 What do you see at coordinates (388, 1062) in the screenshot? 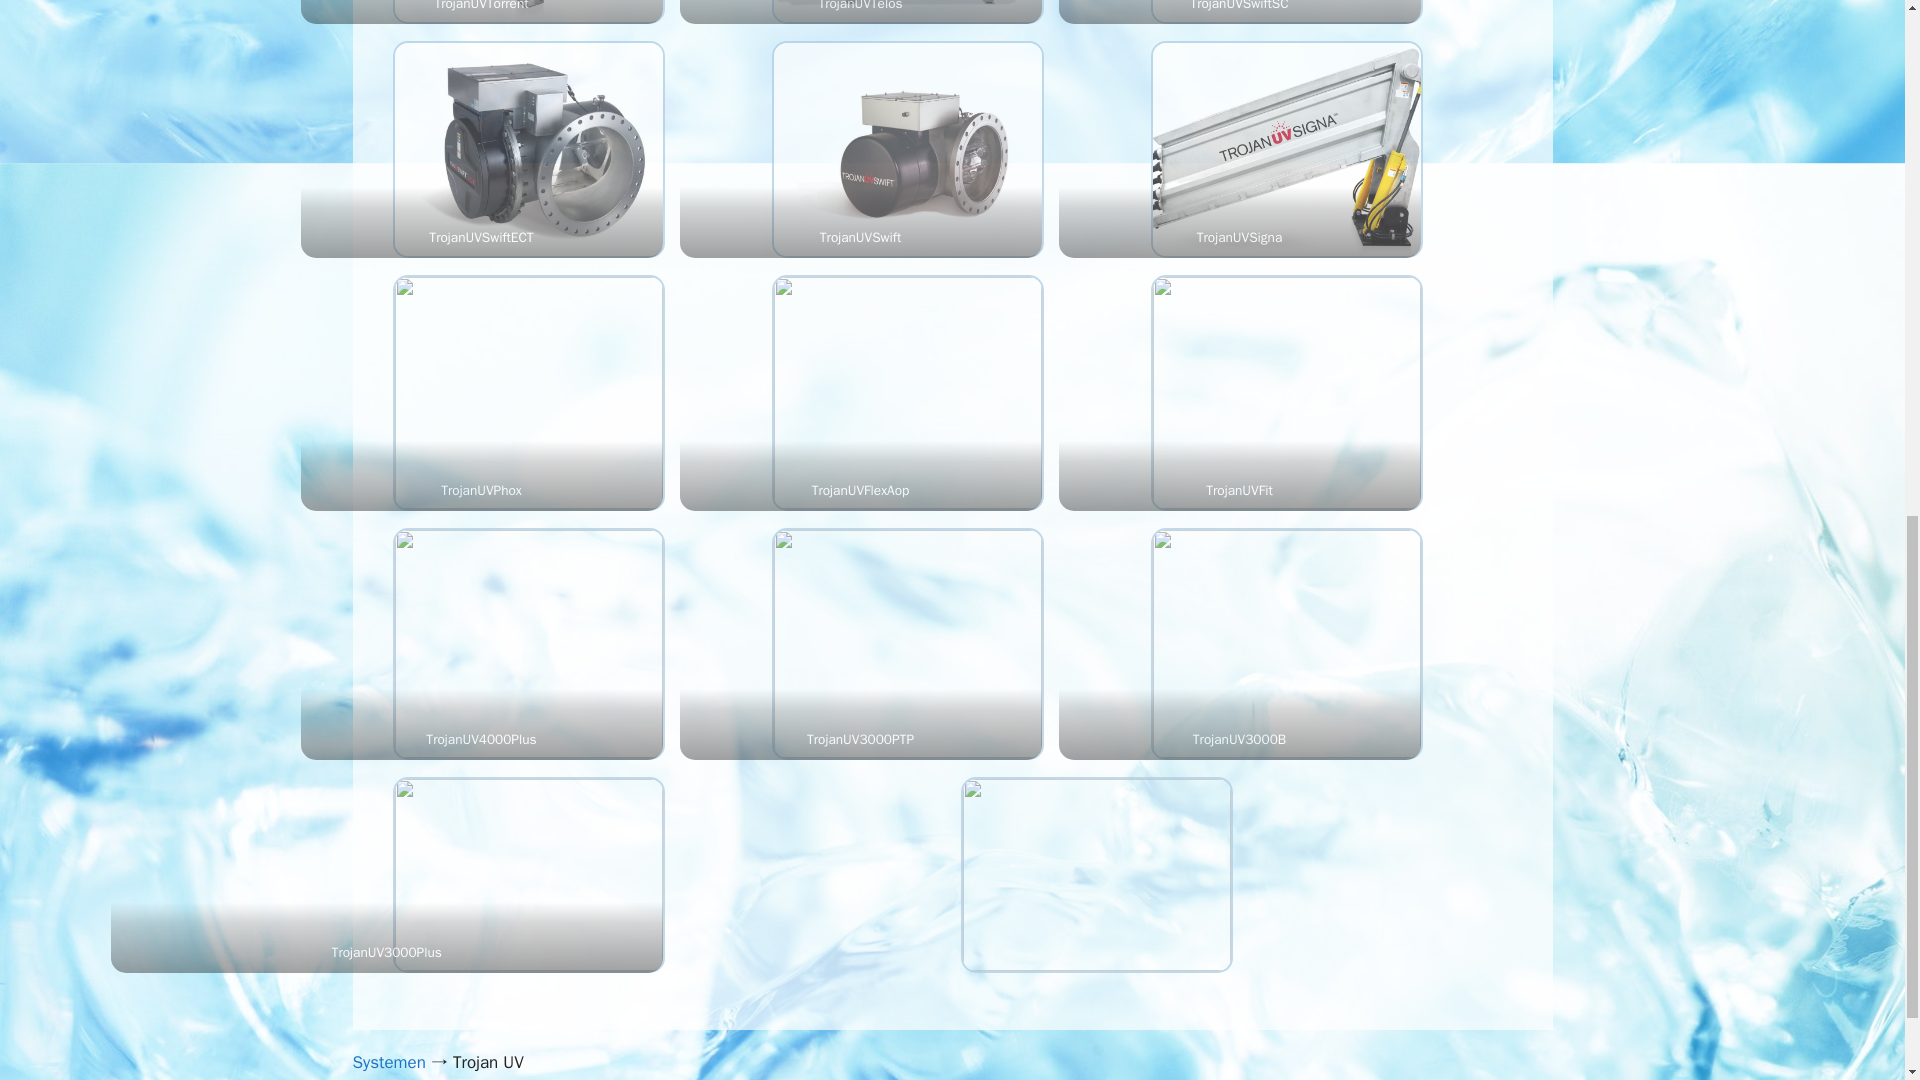
I see `Systemen` at bounding box center [388, 1062].